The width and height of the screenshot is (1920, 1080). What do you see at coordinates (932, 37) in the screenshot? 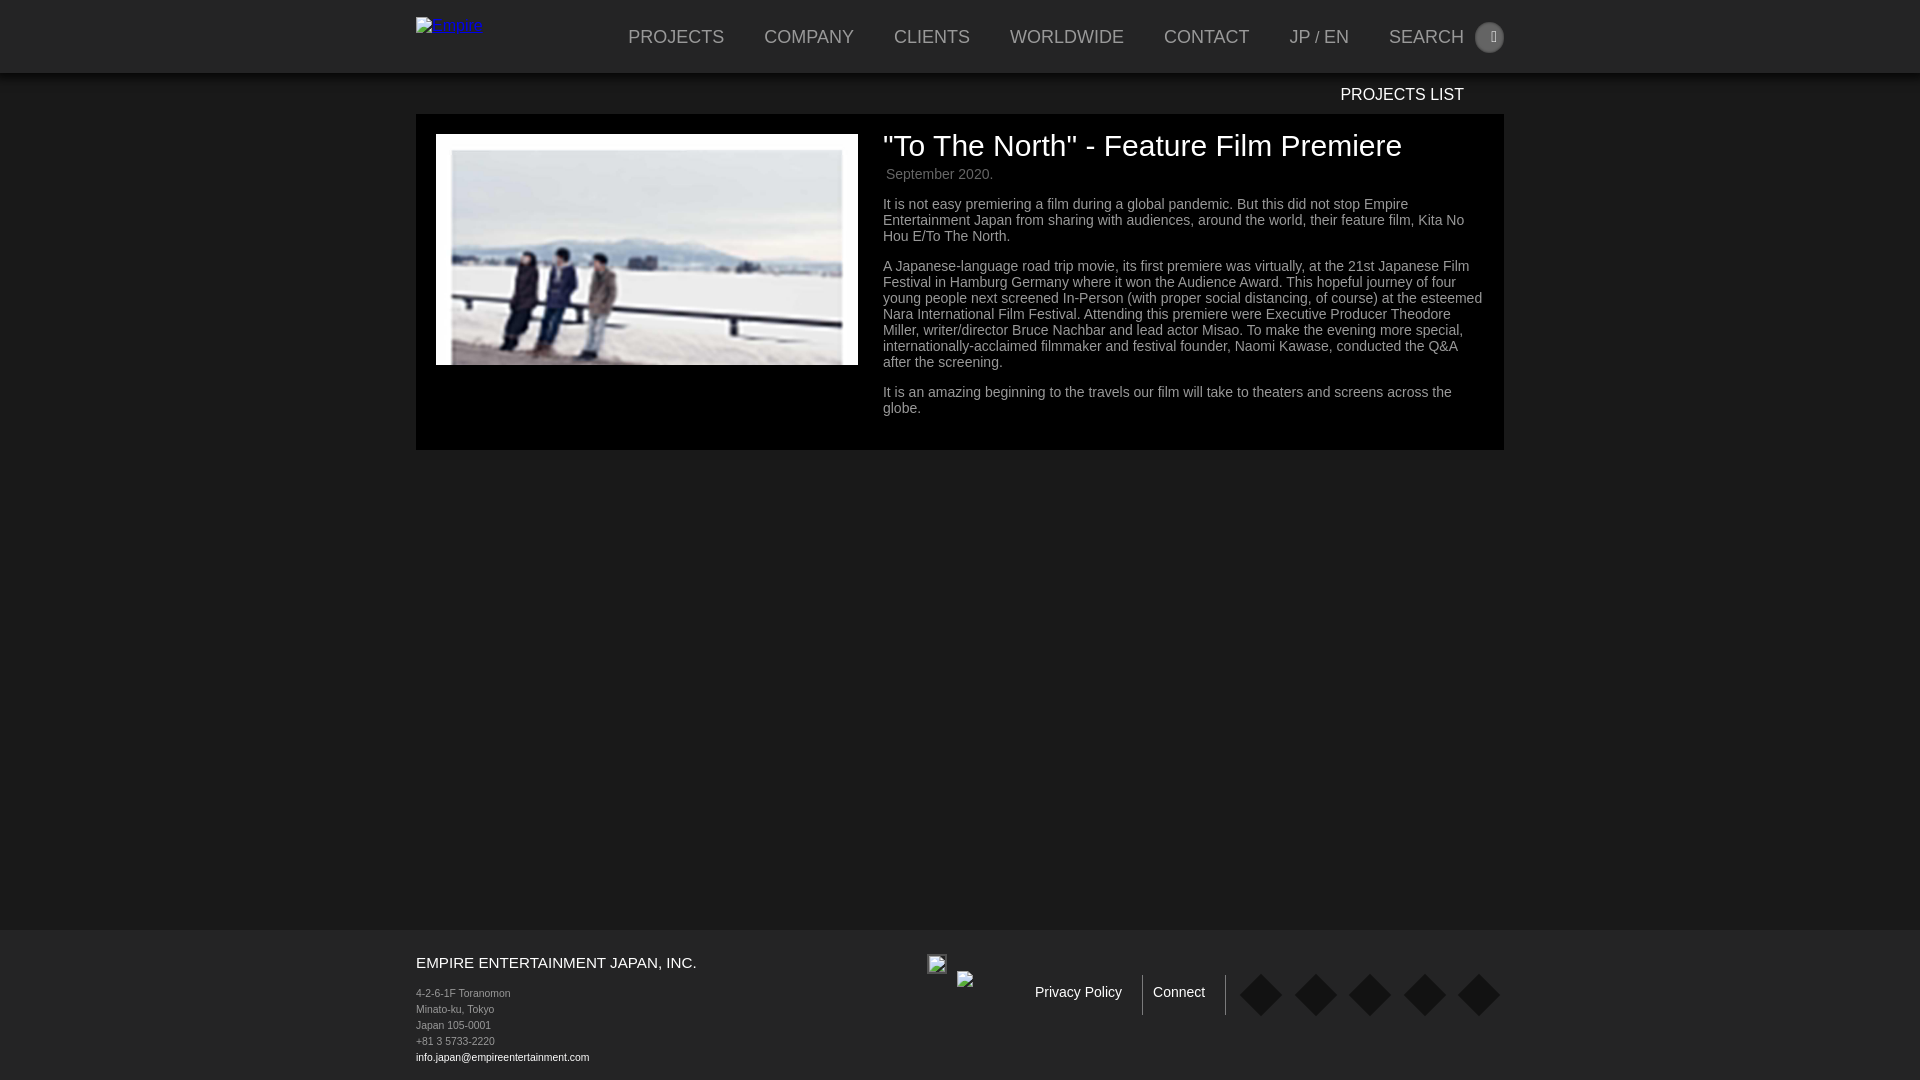
I see `CLIENTS` at bounding box center [932, 37].